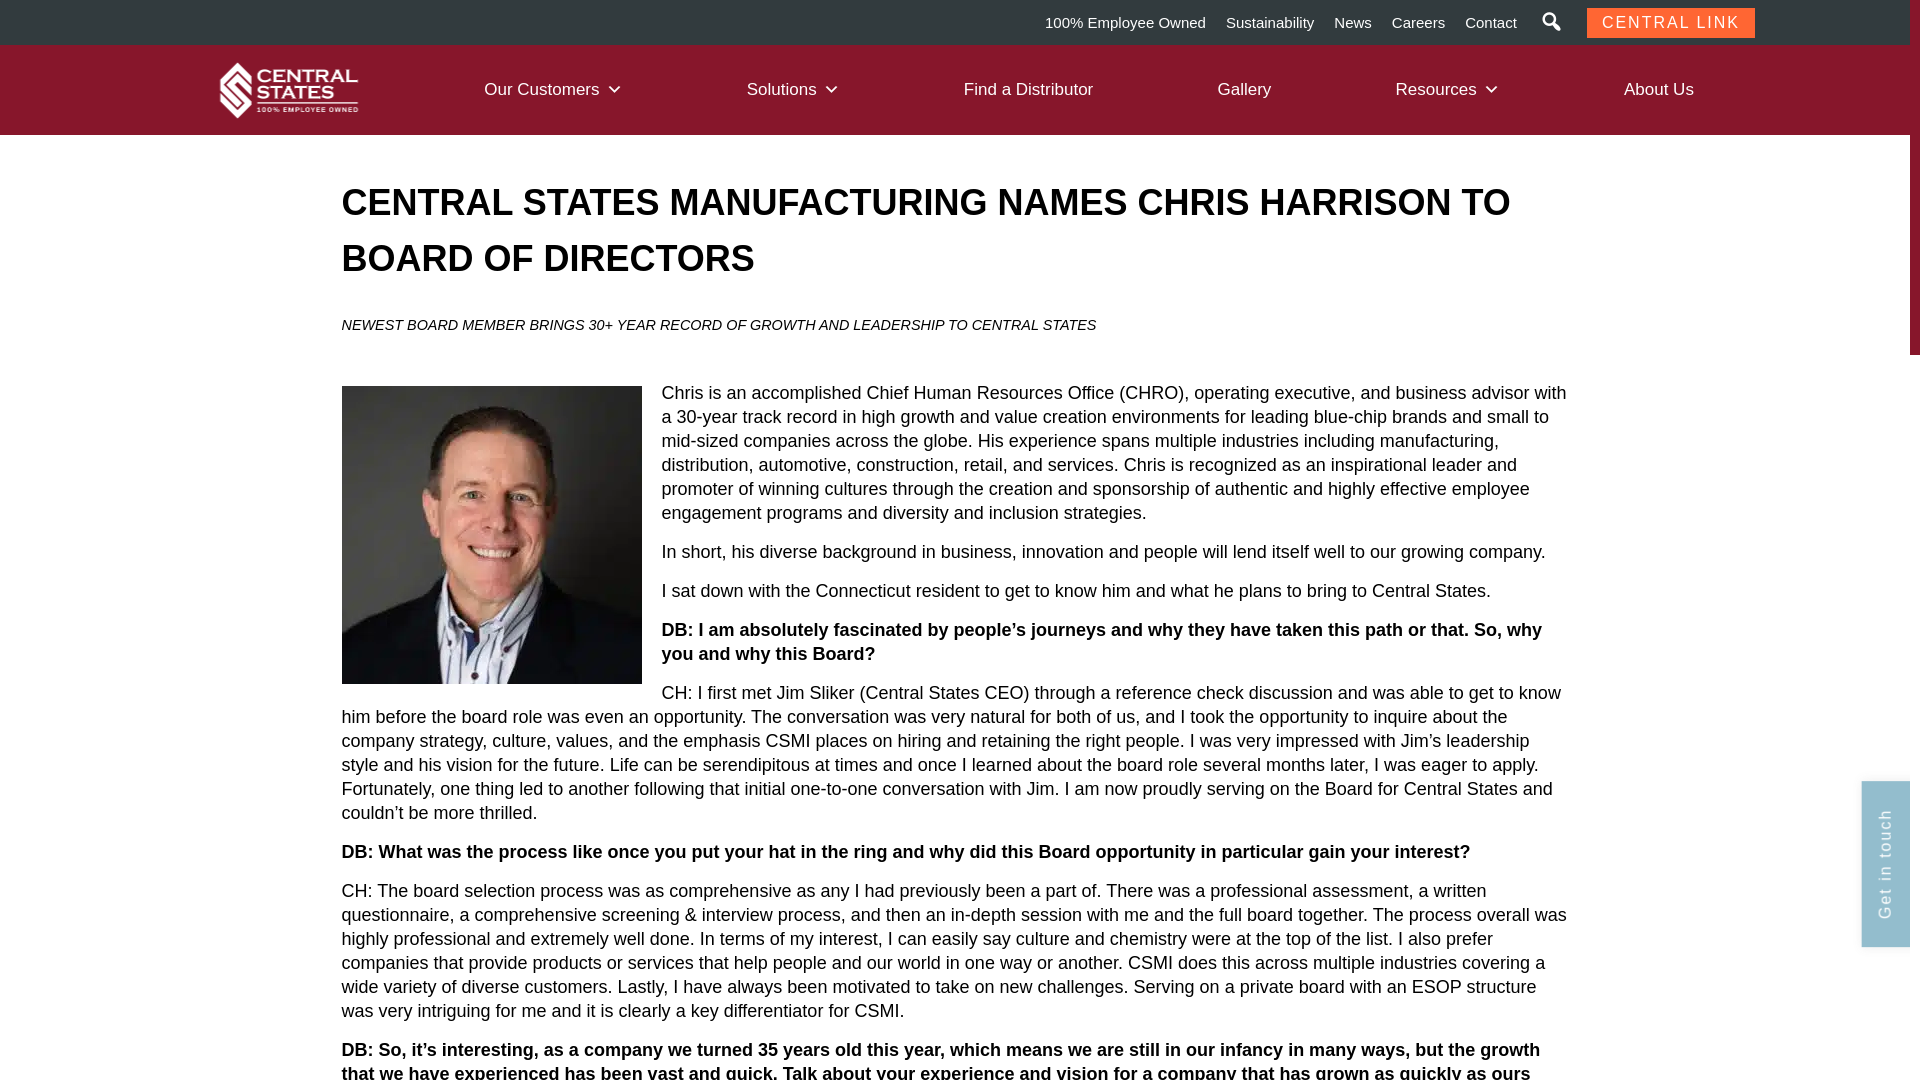  Describe the element at coordinates (1418, 22) in the screenshot. I see `Careers` at that location.